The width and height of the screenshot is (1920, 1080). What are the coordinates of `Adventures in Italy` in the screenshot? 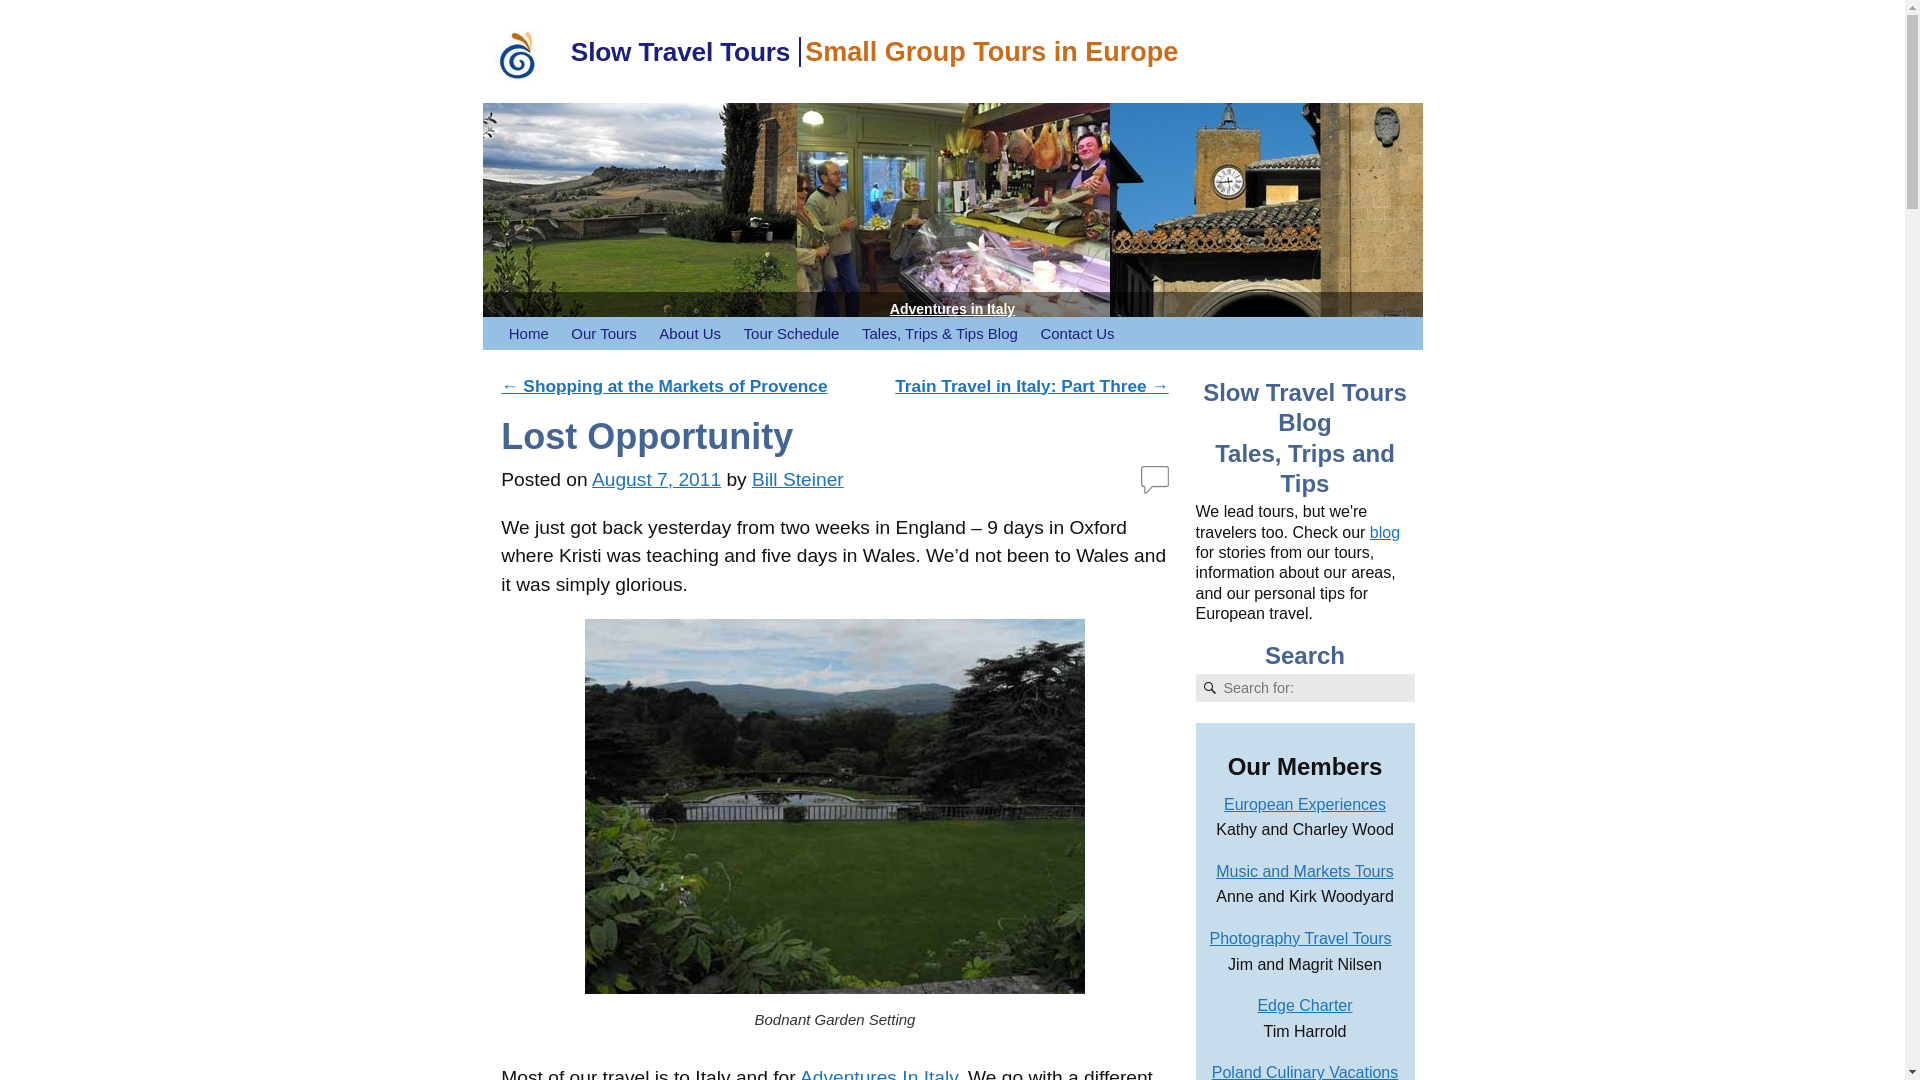 It's located at (952, 309).